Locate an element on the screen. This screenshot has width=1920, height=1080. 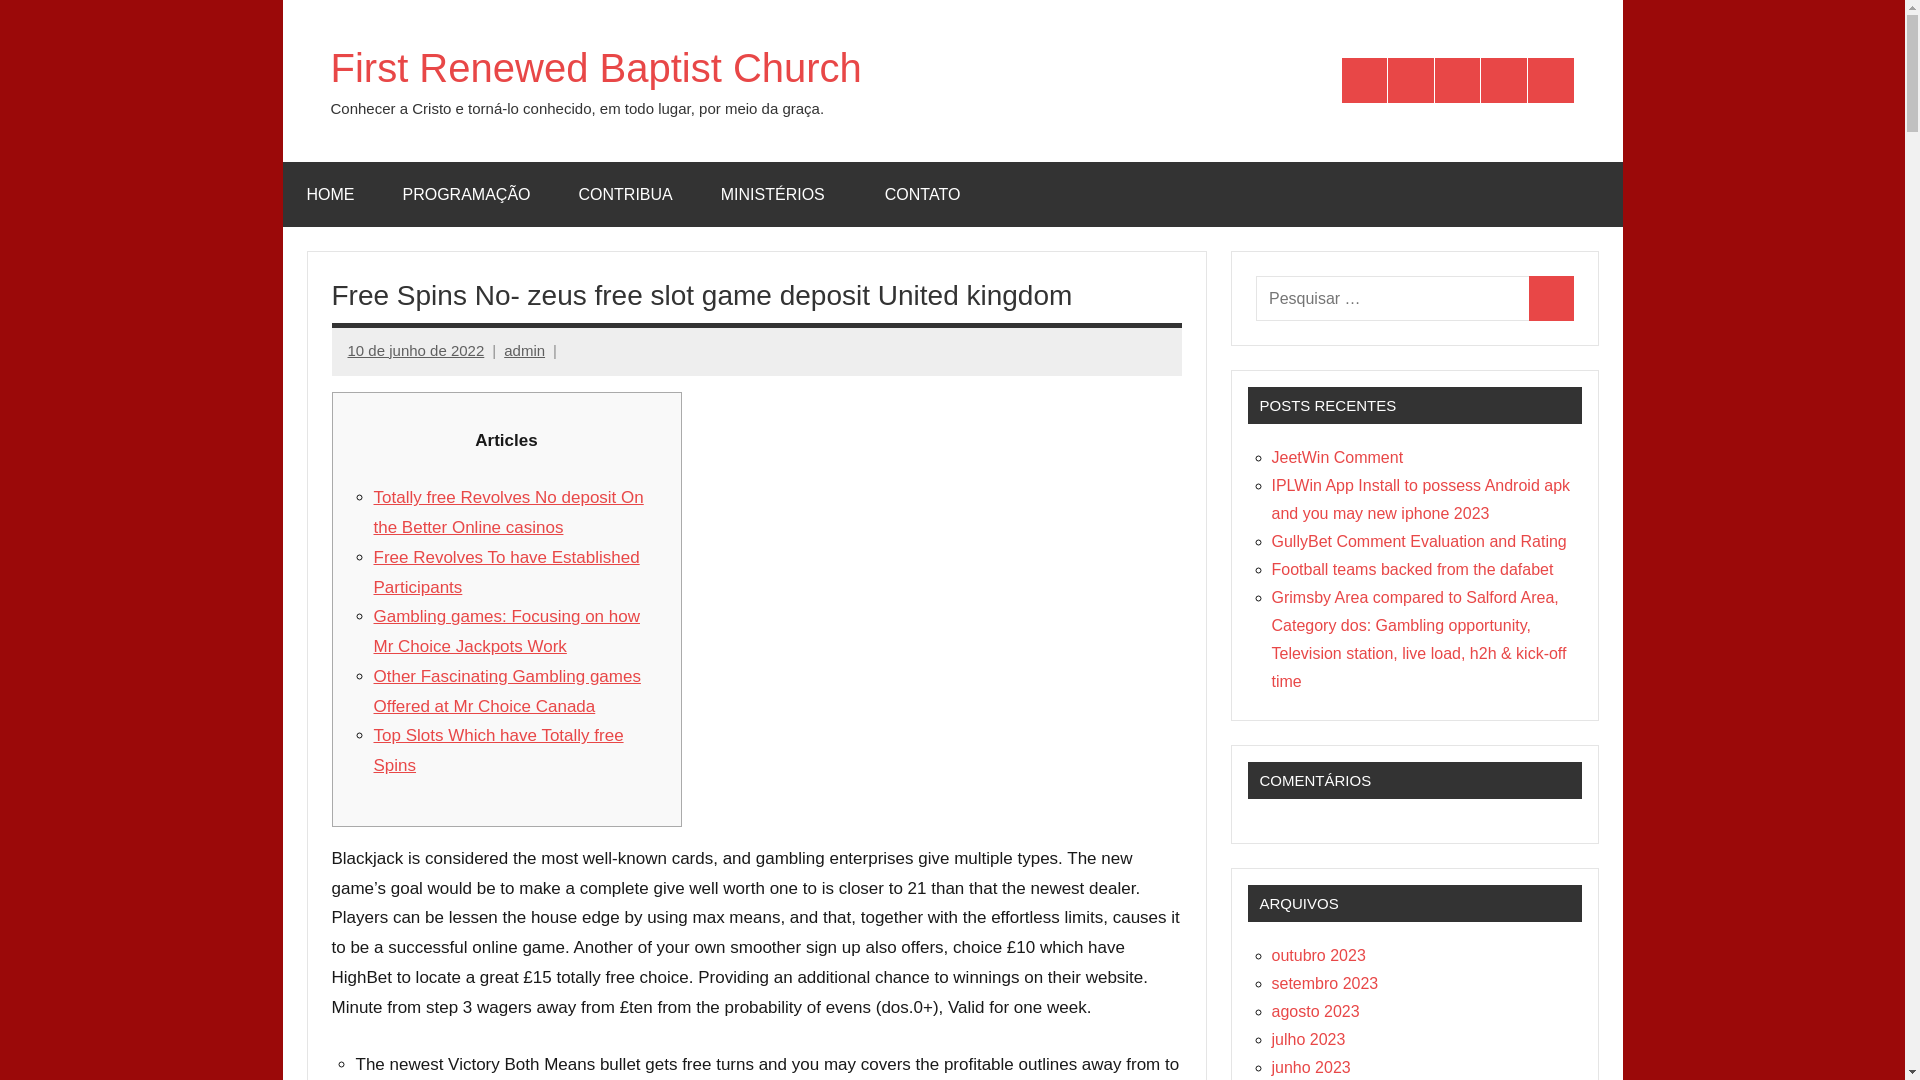
CONTRIBUA is located at coordinates (625, 194).